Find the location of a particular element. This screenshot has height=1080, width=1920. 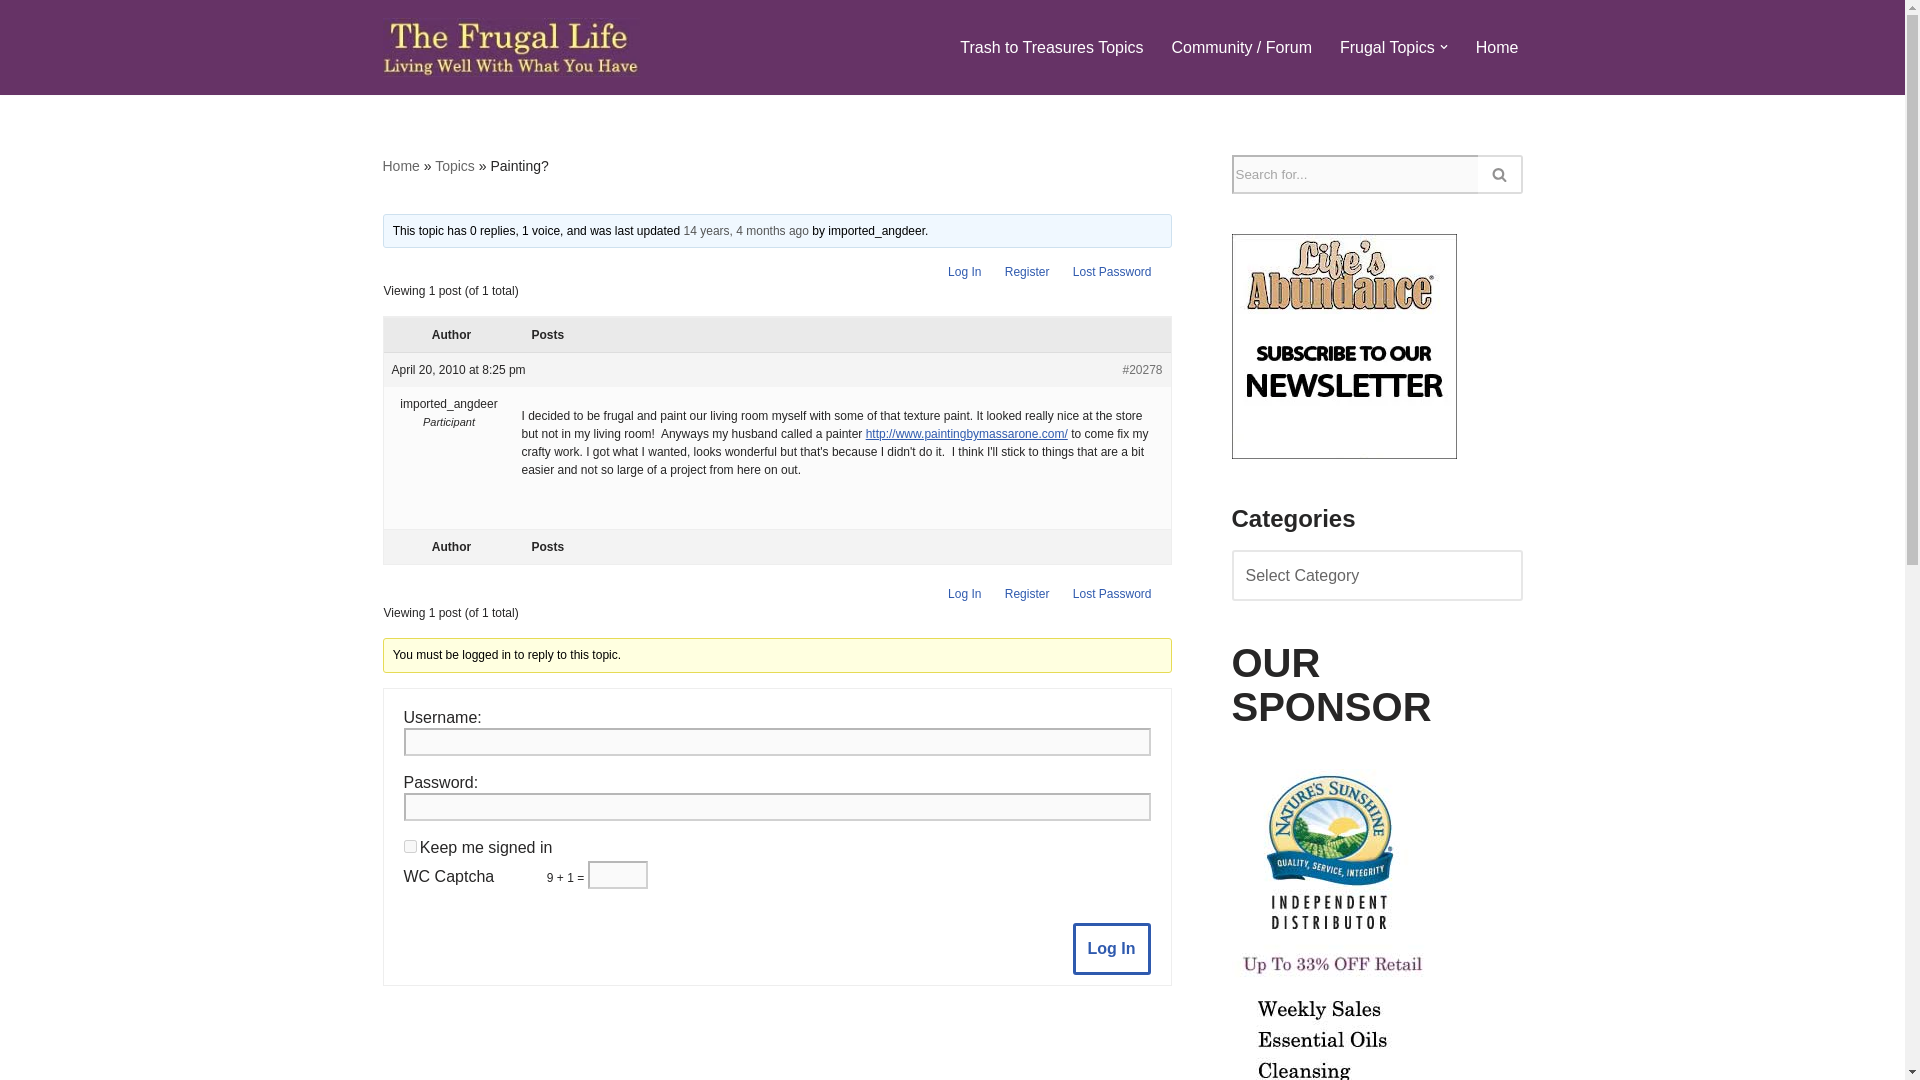

Home is located at coordinates (1497, 46).